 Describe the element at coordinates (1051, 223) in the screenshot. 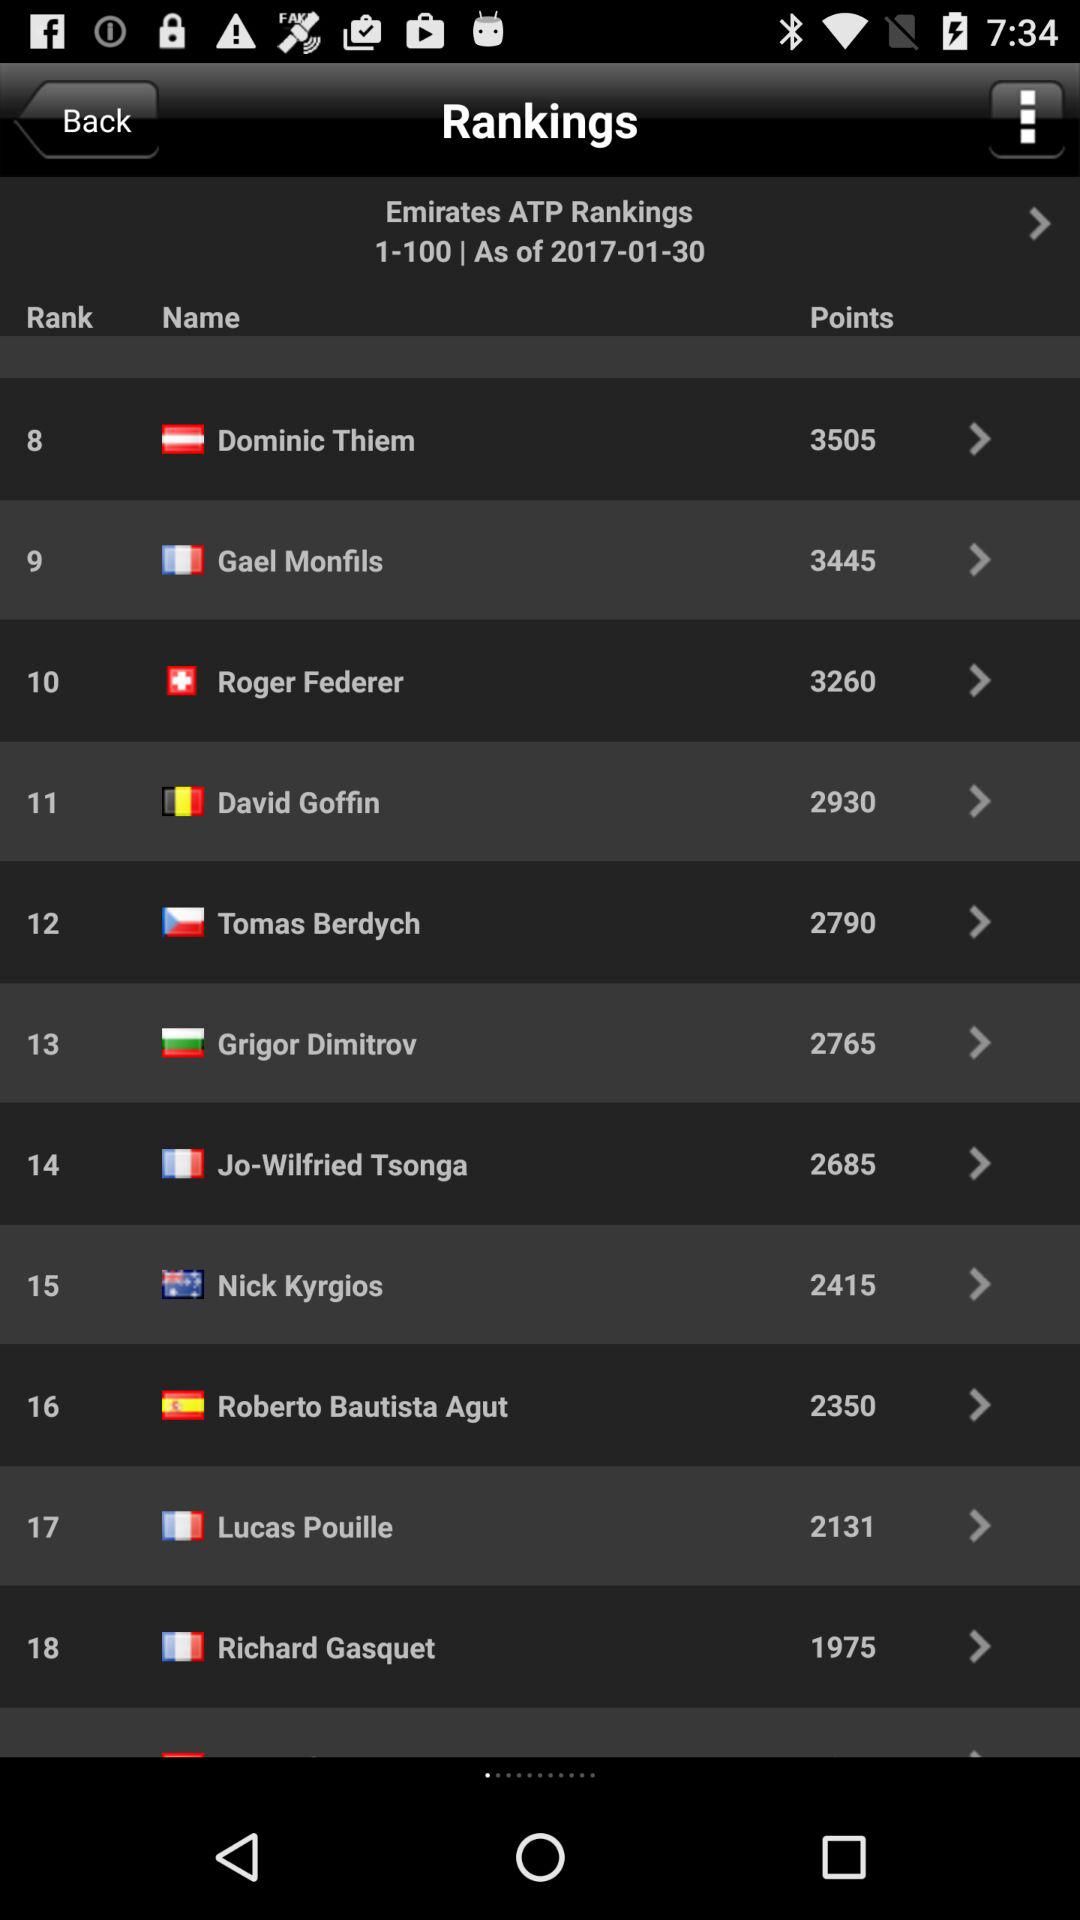

I see `next screen` at that location.